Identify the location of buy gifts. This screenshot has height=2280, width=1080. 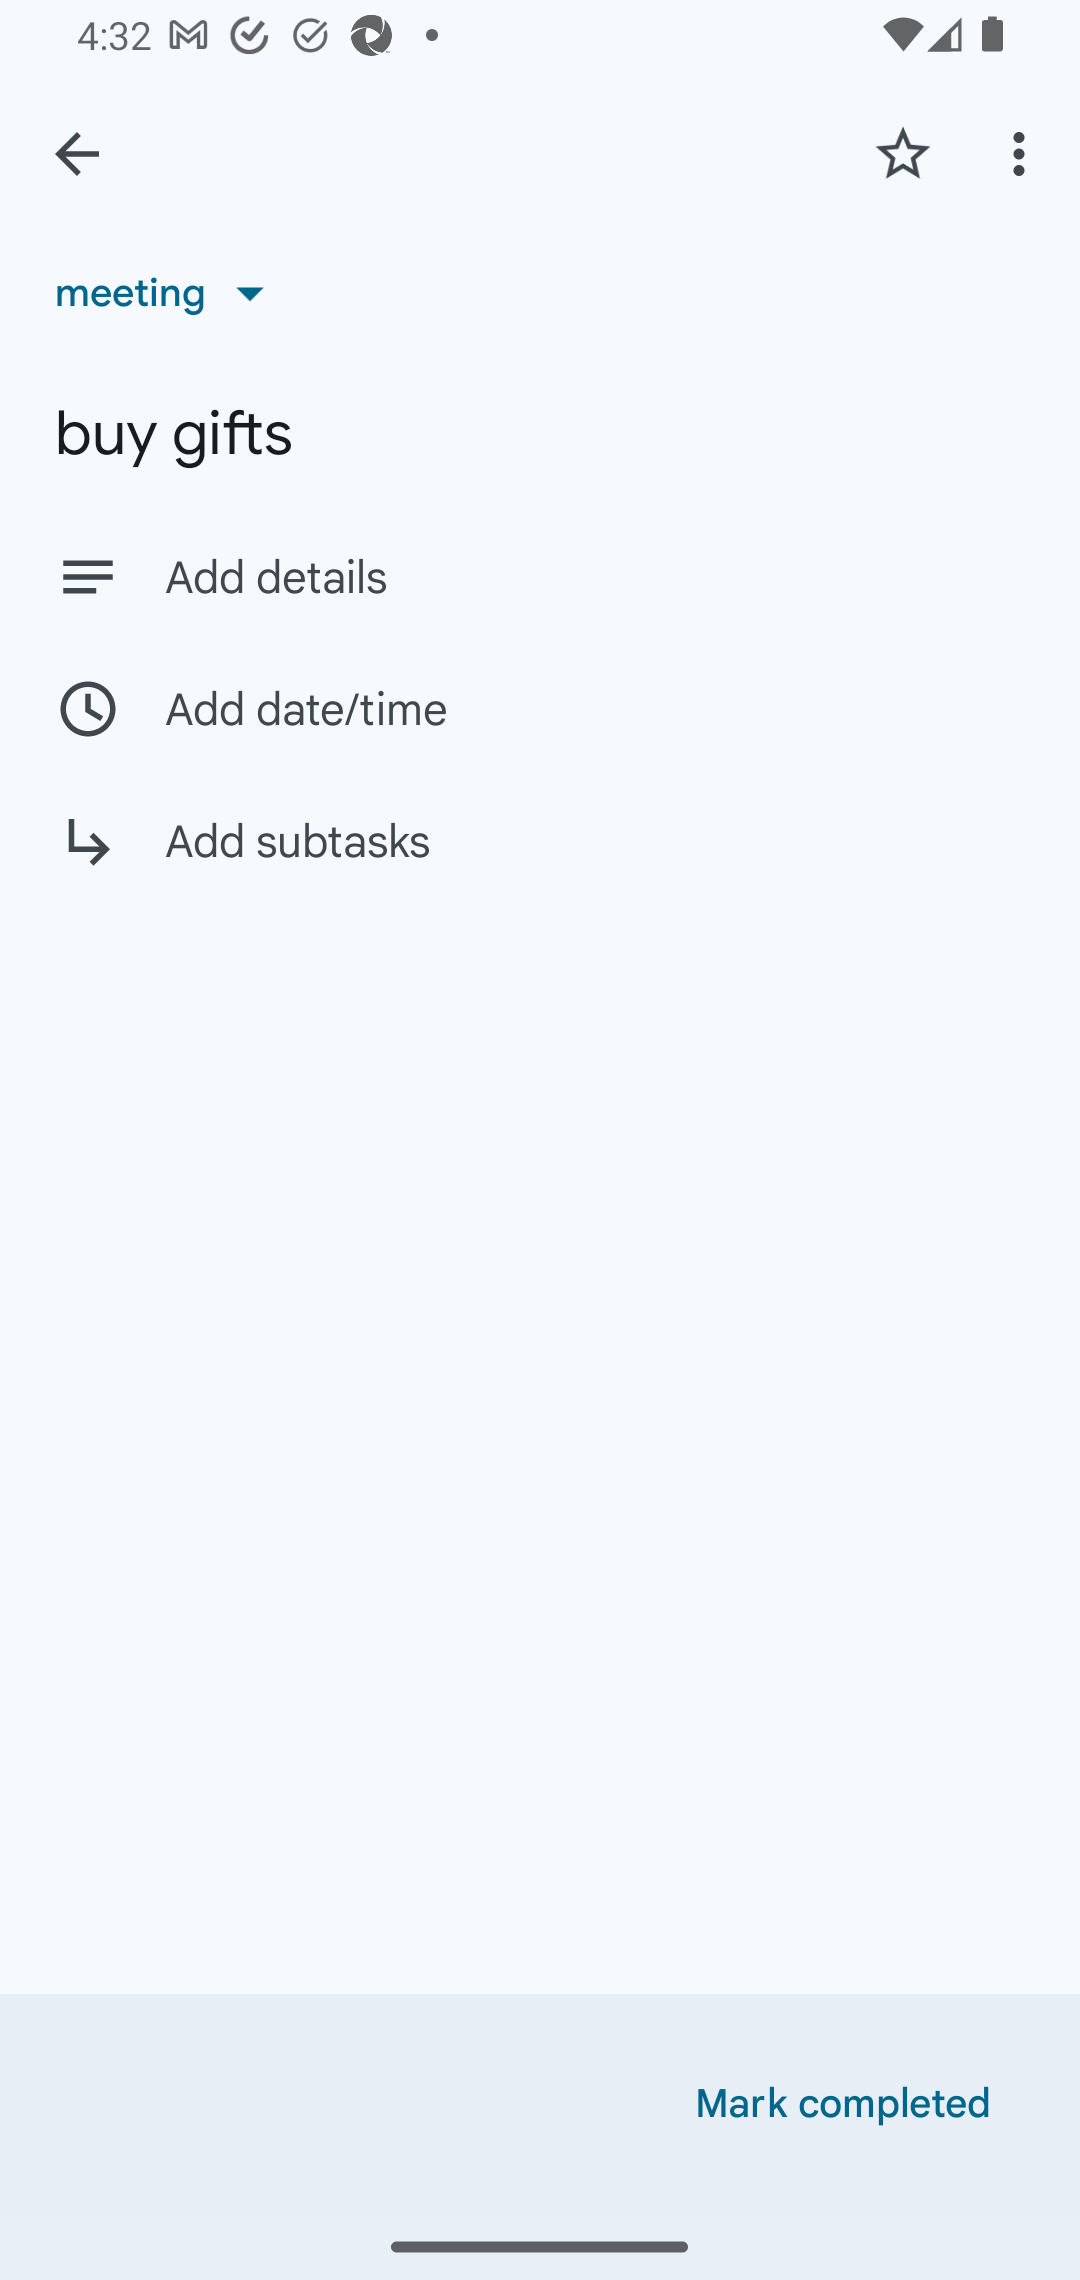
(540, 434).